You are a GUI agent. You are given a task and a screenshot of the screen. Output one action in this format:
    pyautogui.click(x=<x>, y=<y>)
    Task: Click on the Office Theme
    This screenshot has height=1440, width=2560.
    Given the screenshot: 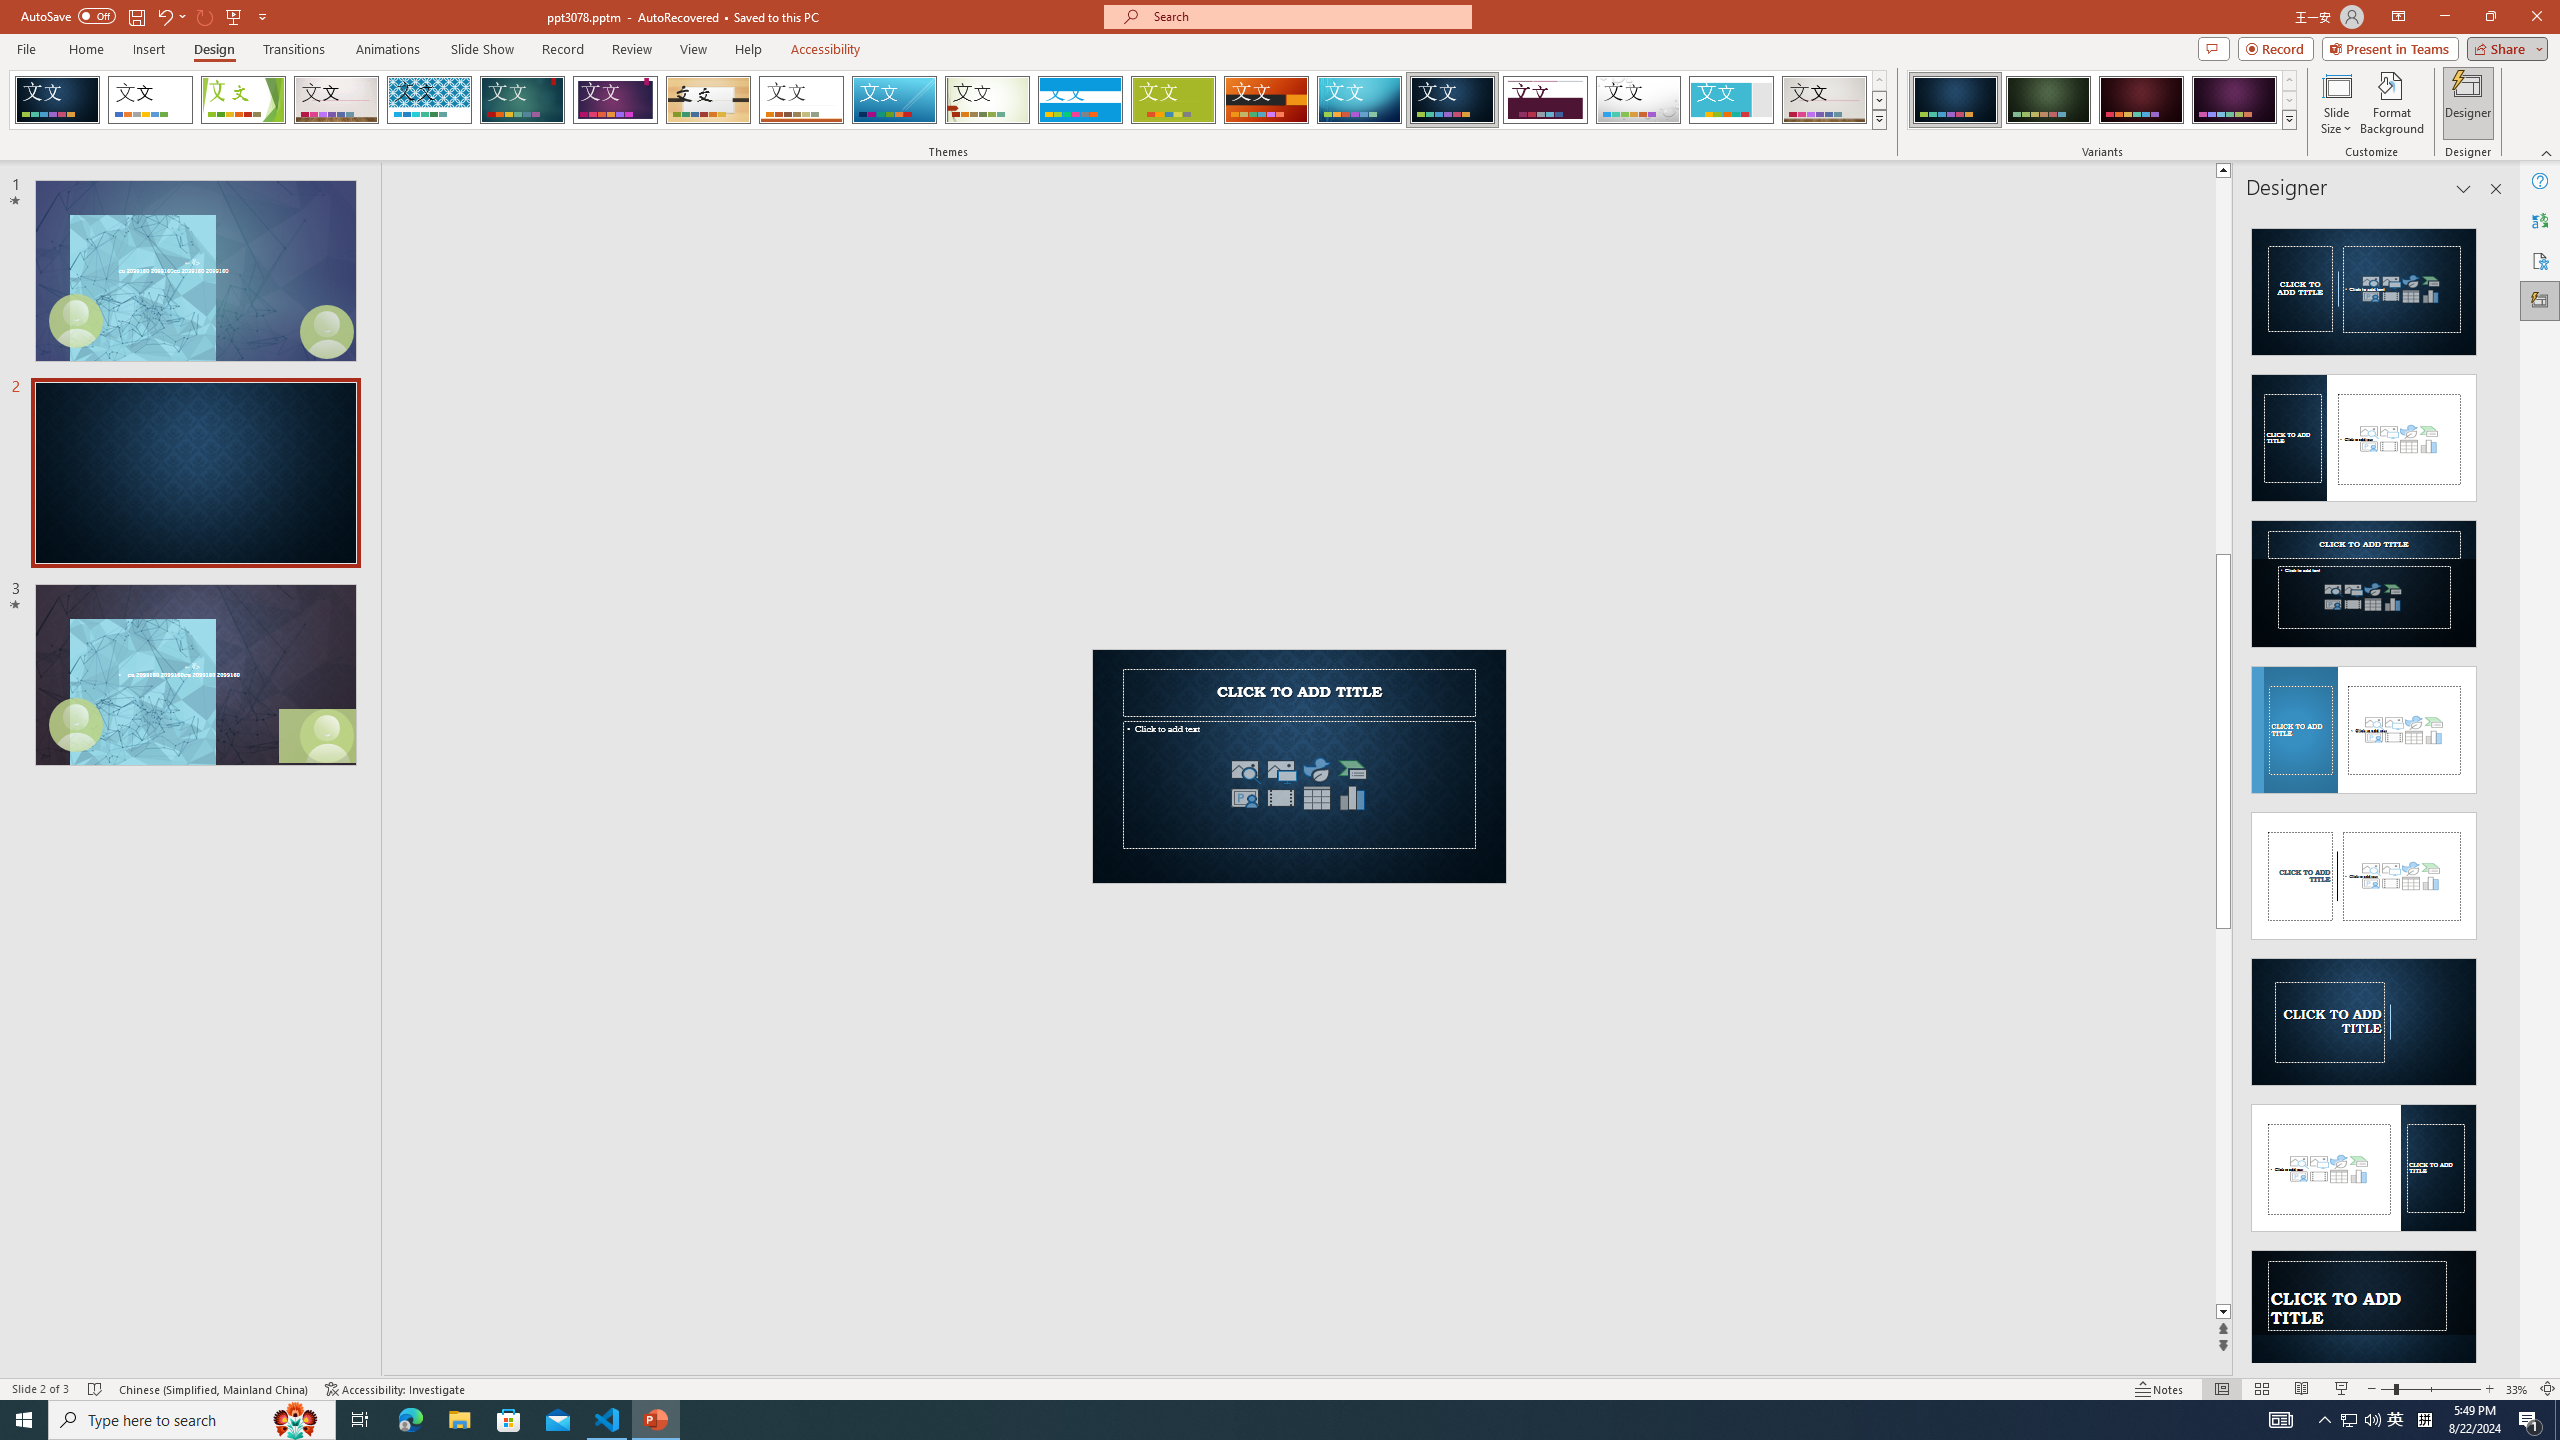 What is the action you would take?
    pyautogui.click(x=150, y=100)
    